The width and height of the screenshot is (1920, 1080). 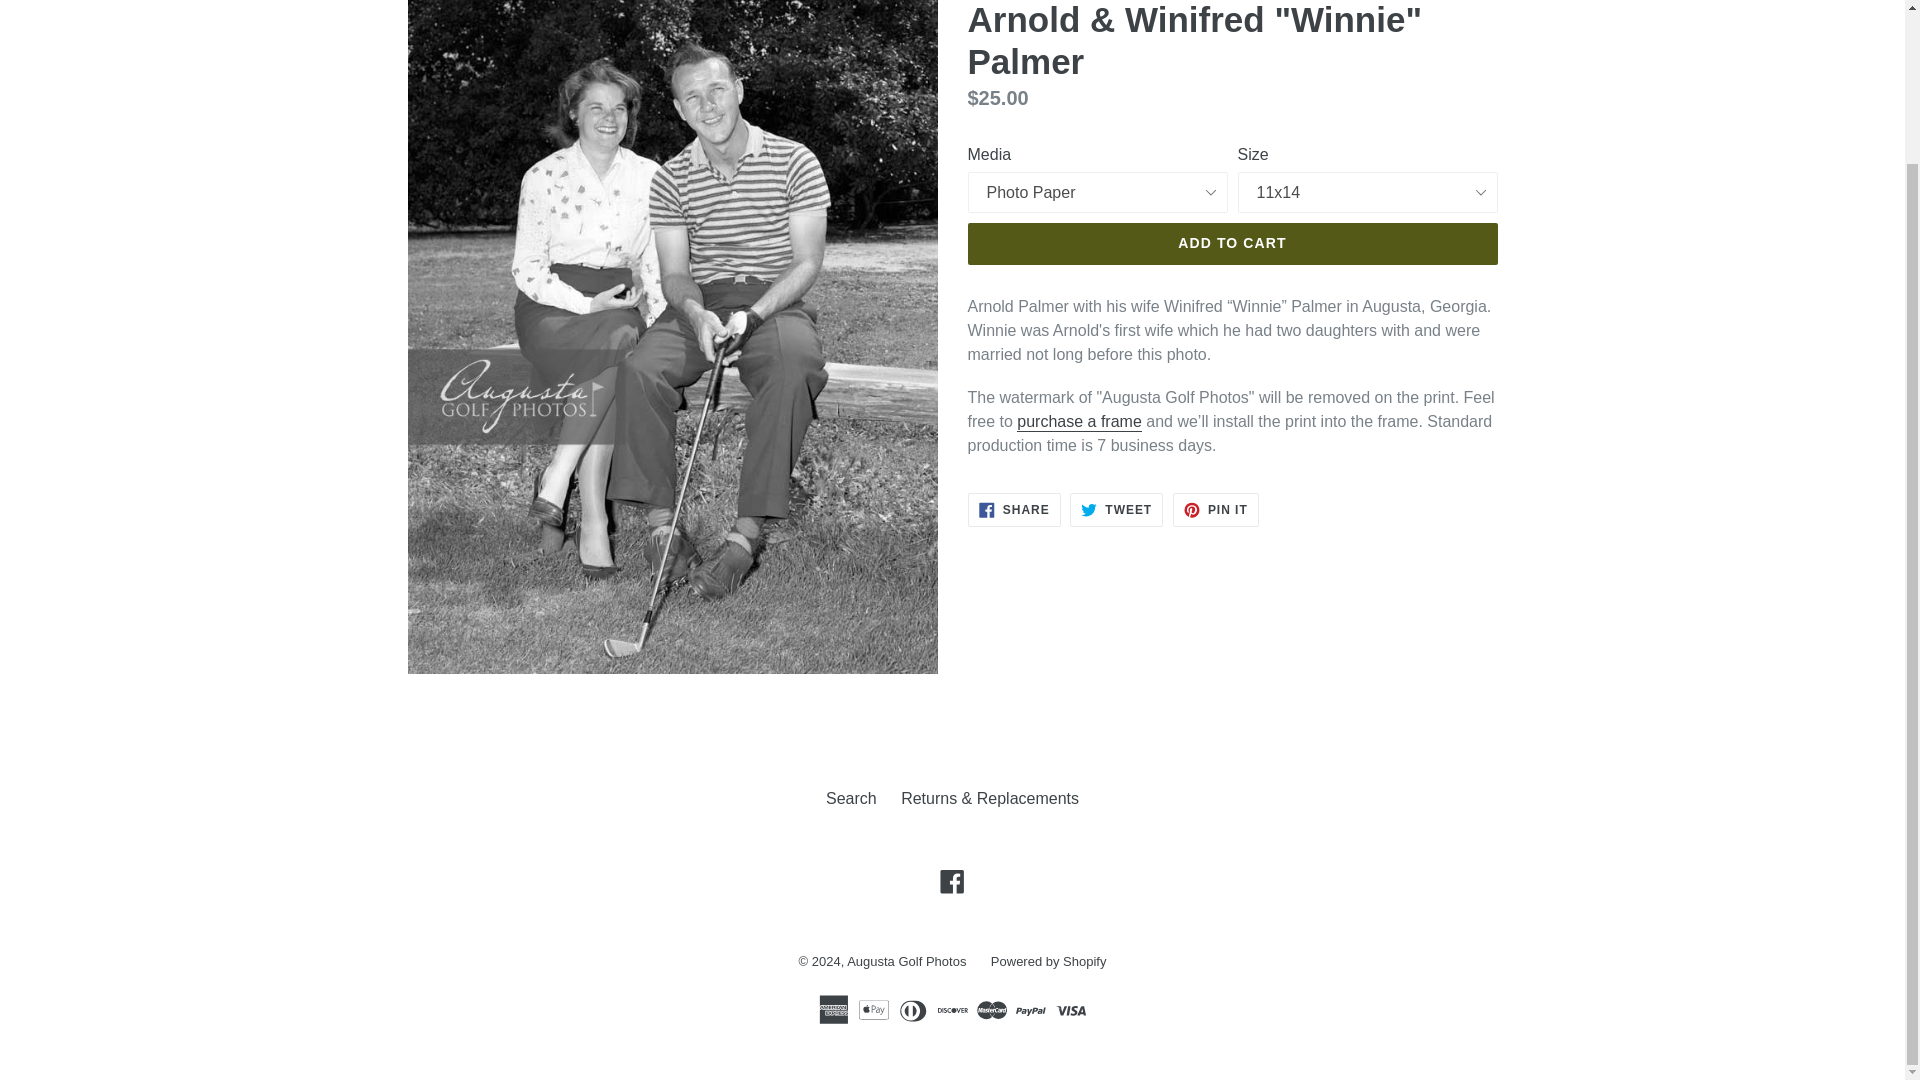 What do you see at coordinates (1232, 243) in the screenshot?
I see `Powered by Shopify` at bounding box center [1232, 243].